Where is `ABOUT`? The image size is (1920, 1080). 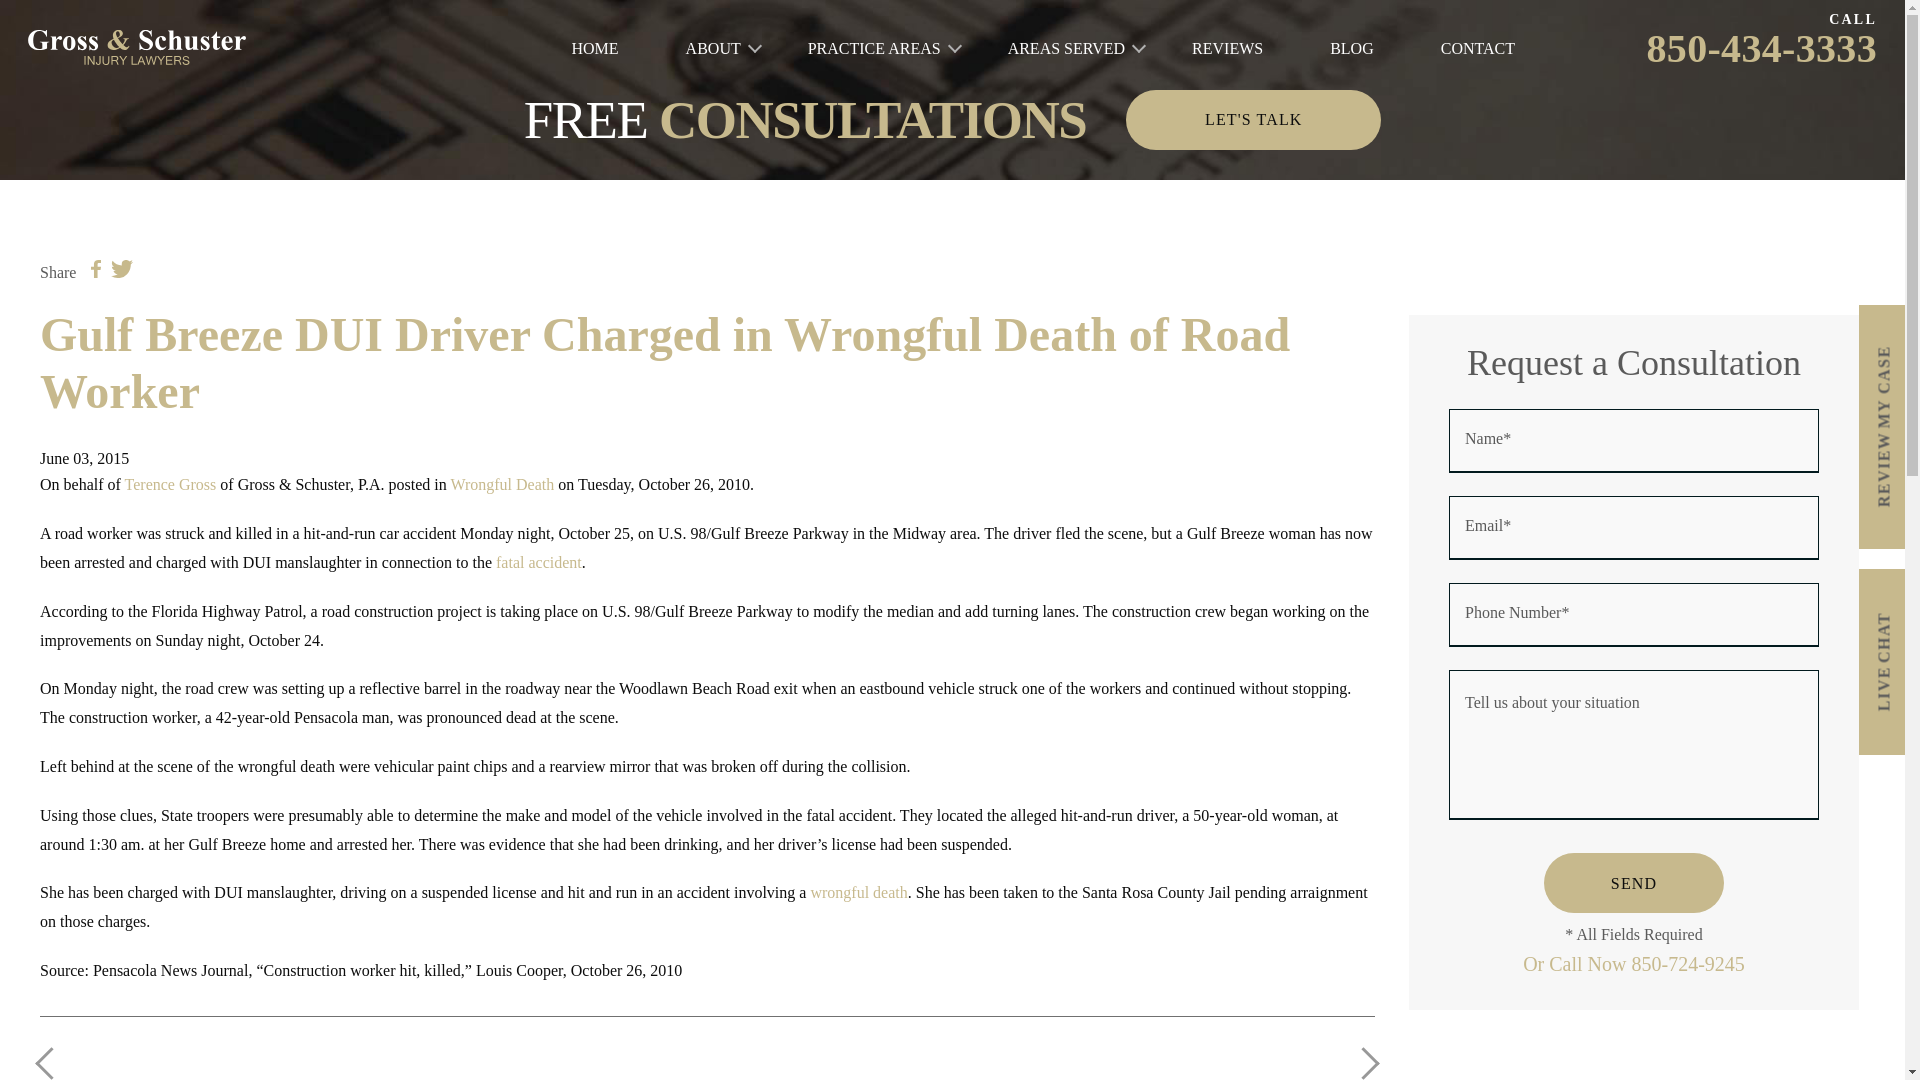
ABOUT is located at coordinates (713, 48).